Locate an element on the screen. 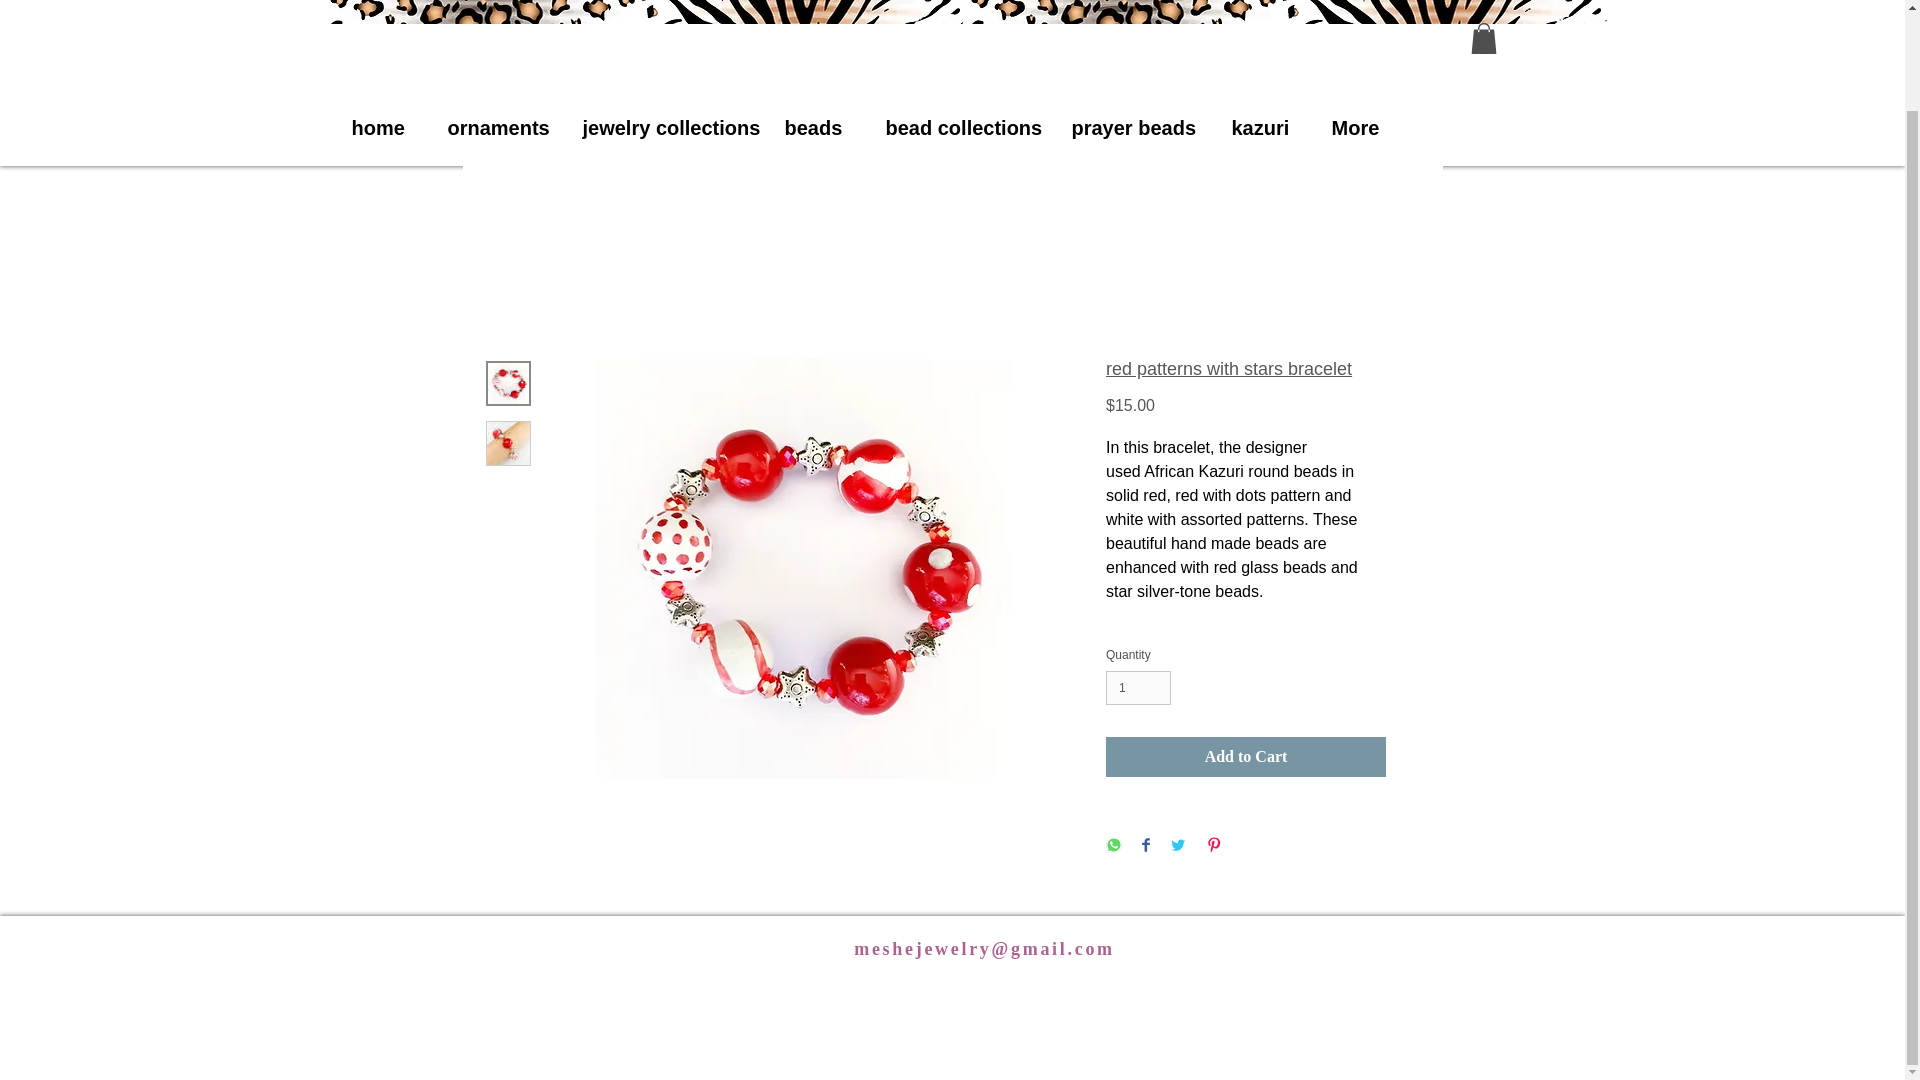 The width and height of the screenshot is (1920, 1080). beads is located at coordinates (810, 128).